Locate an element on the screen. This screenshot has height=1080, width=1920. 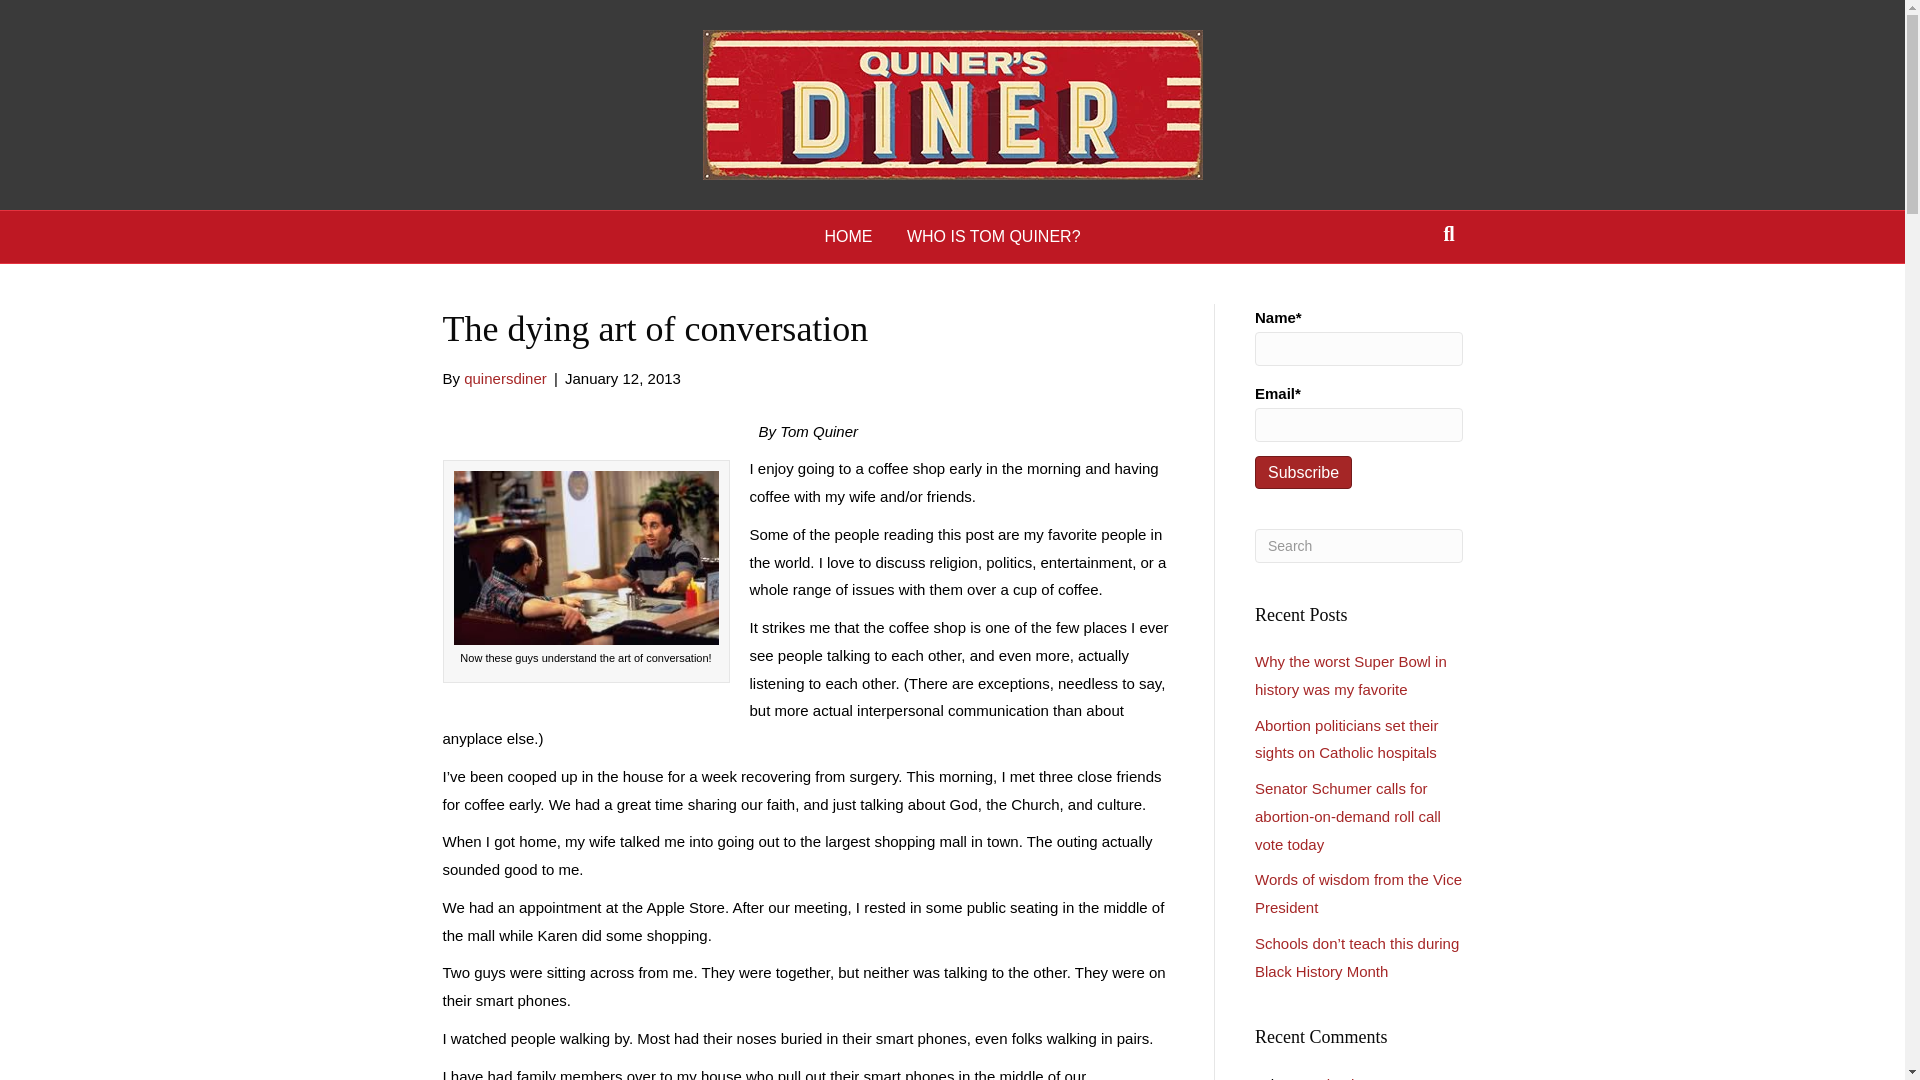
Abortion politicians set their sights on Catholic hospitals is located at coordinates (1346, 740).